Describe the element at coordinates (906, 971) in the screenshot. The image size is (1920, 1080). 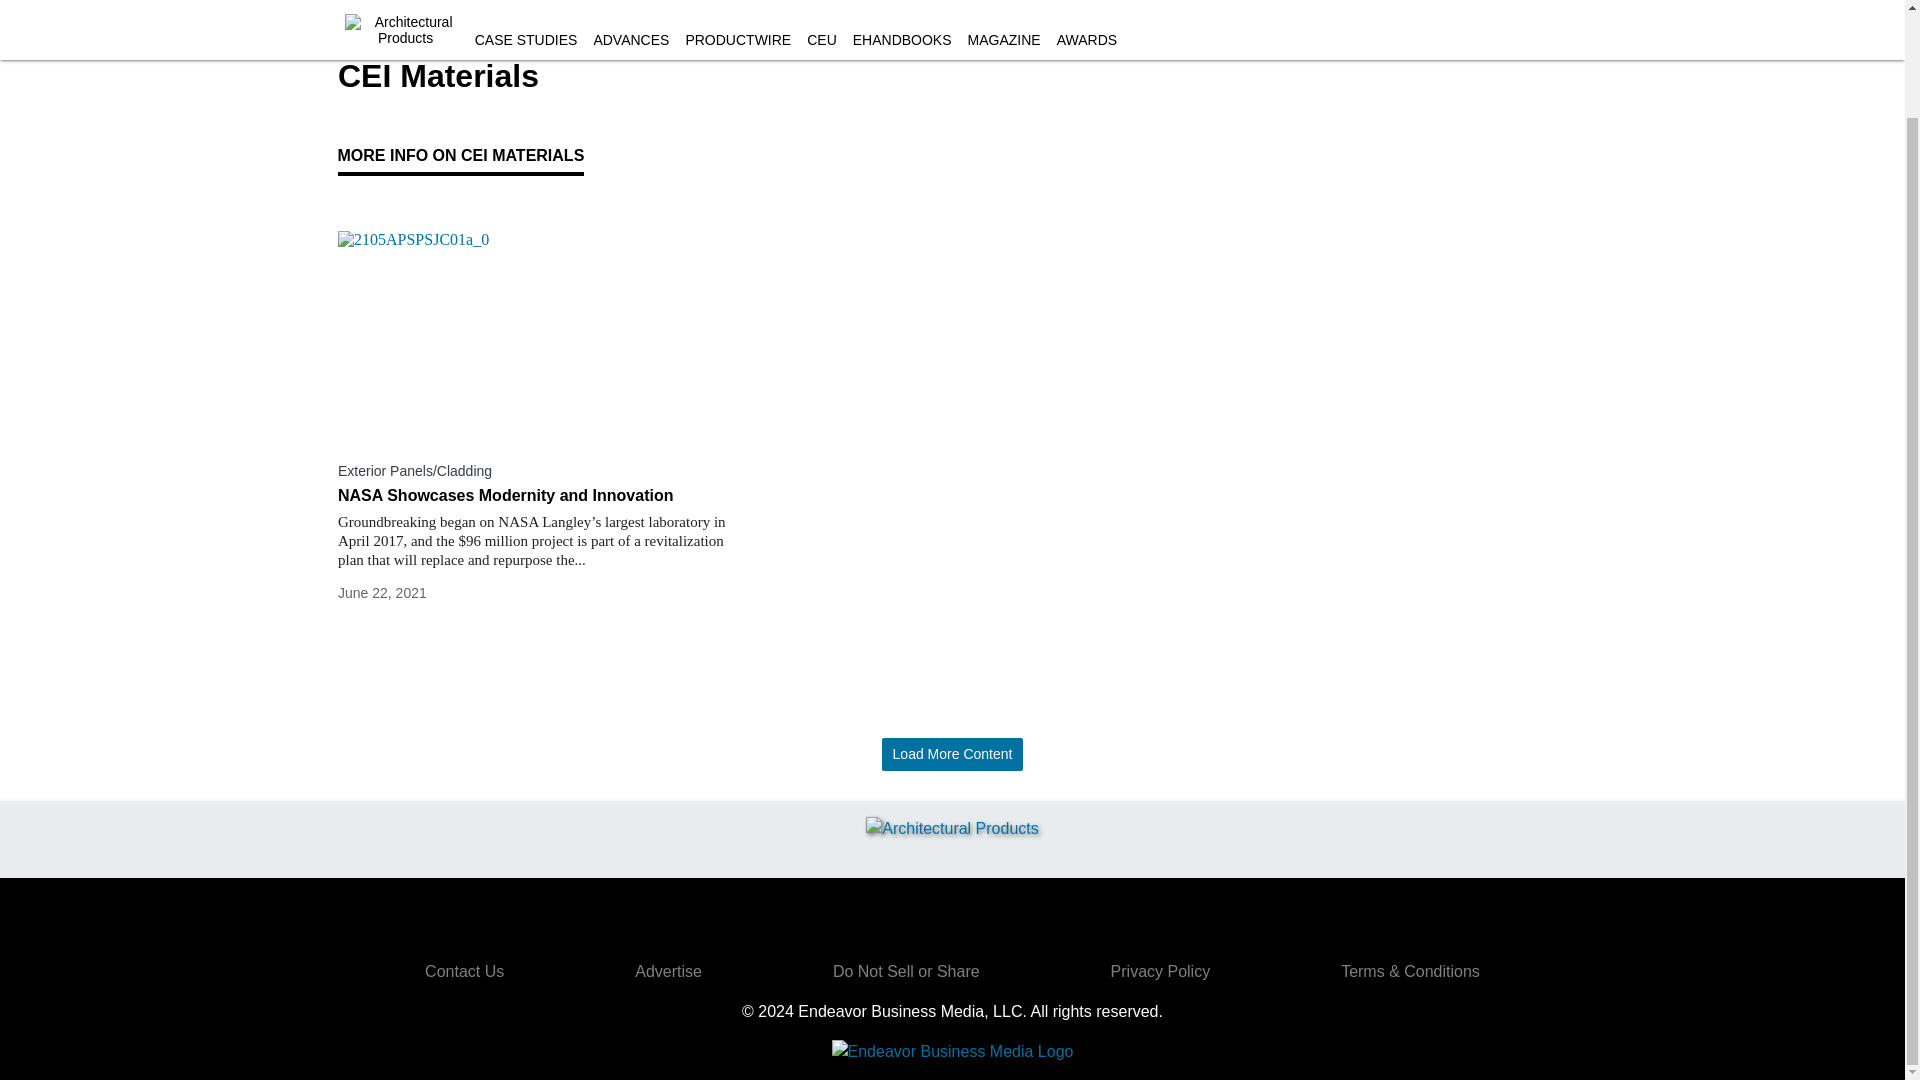
I see `Do Not Sell or Share` at that location.